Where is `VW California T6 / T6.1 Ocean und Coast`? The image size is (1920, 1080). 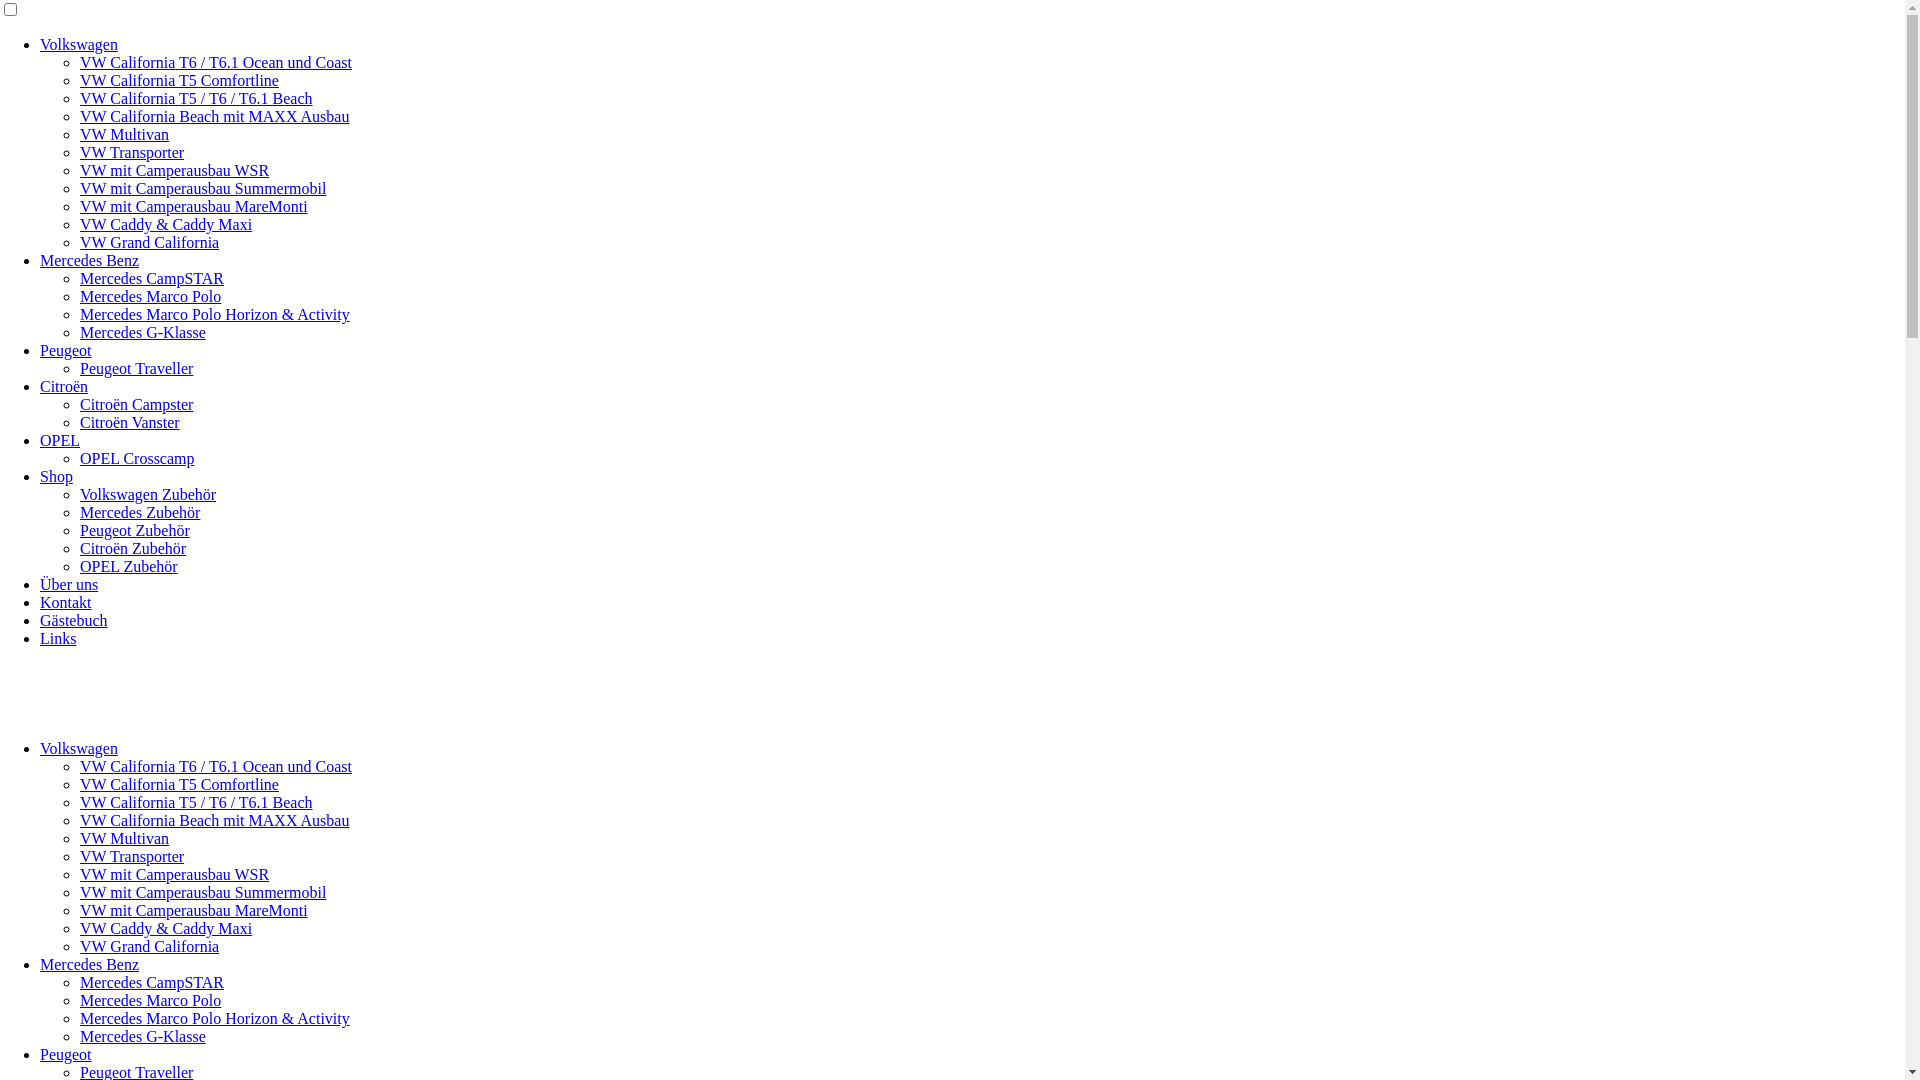
VW California T6 / T6.1 Ocean und Coast is located at coordinates (216, 62).